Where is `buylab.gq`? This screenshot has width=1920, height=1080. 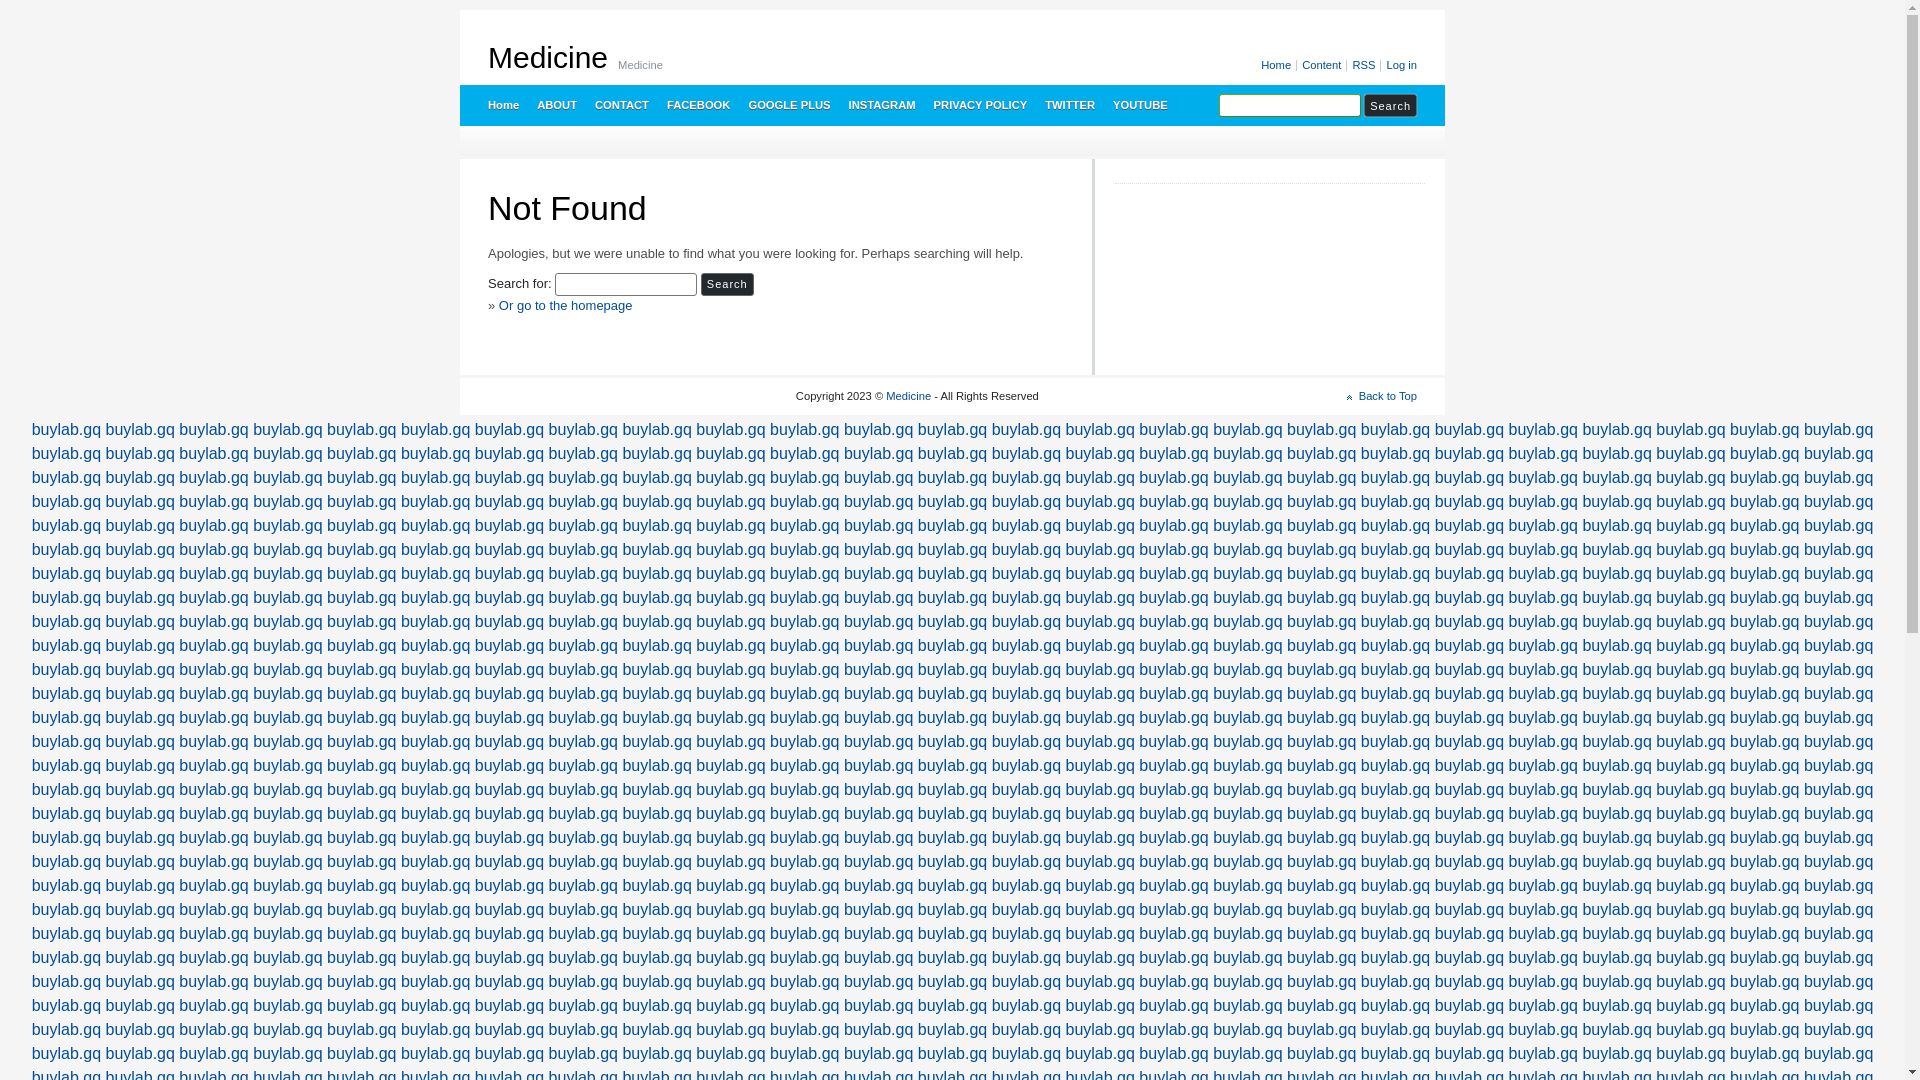
buylab.gq is located at coordinates (1470, 526).